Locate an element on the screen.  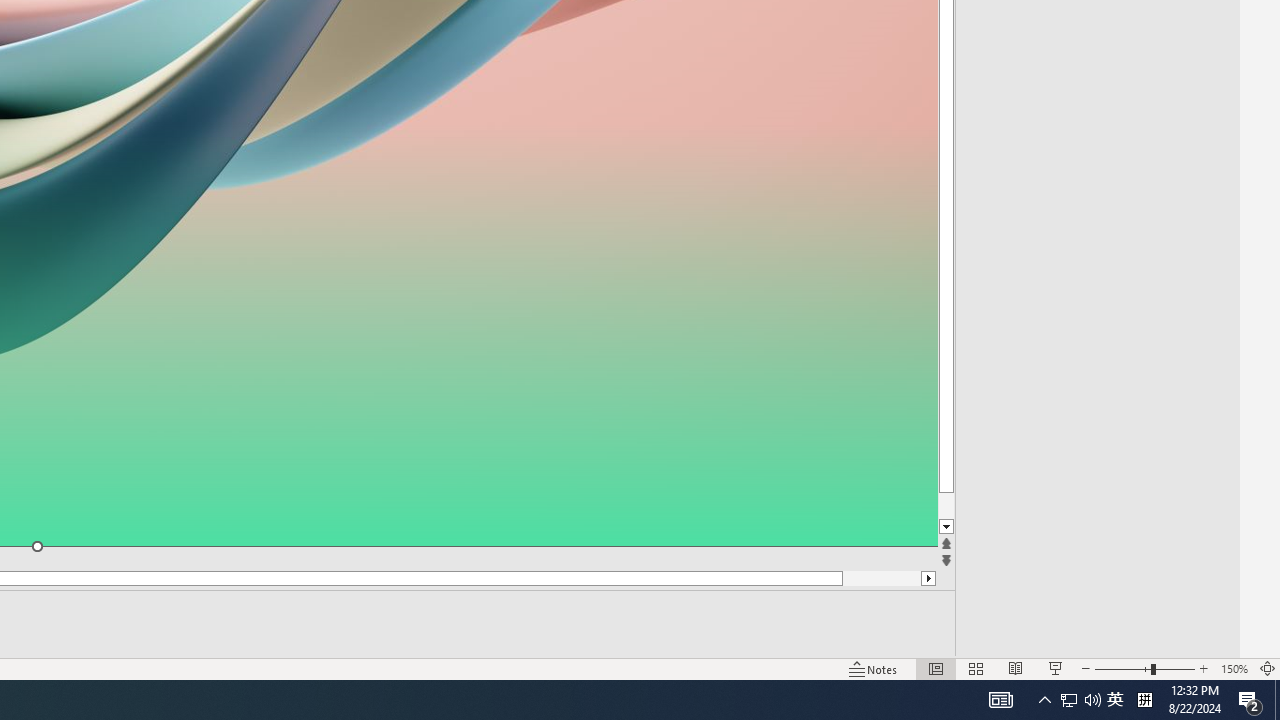
Slide Show is located at coordinates (1056, 668).